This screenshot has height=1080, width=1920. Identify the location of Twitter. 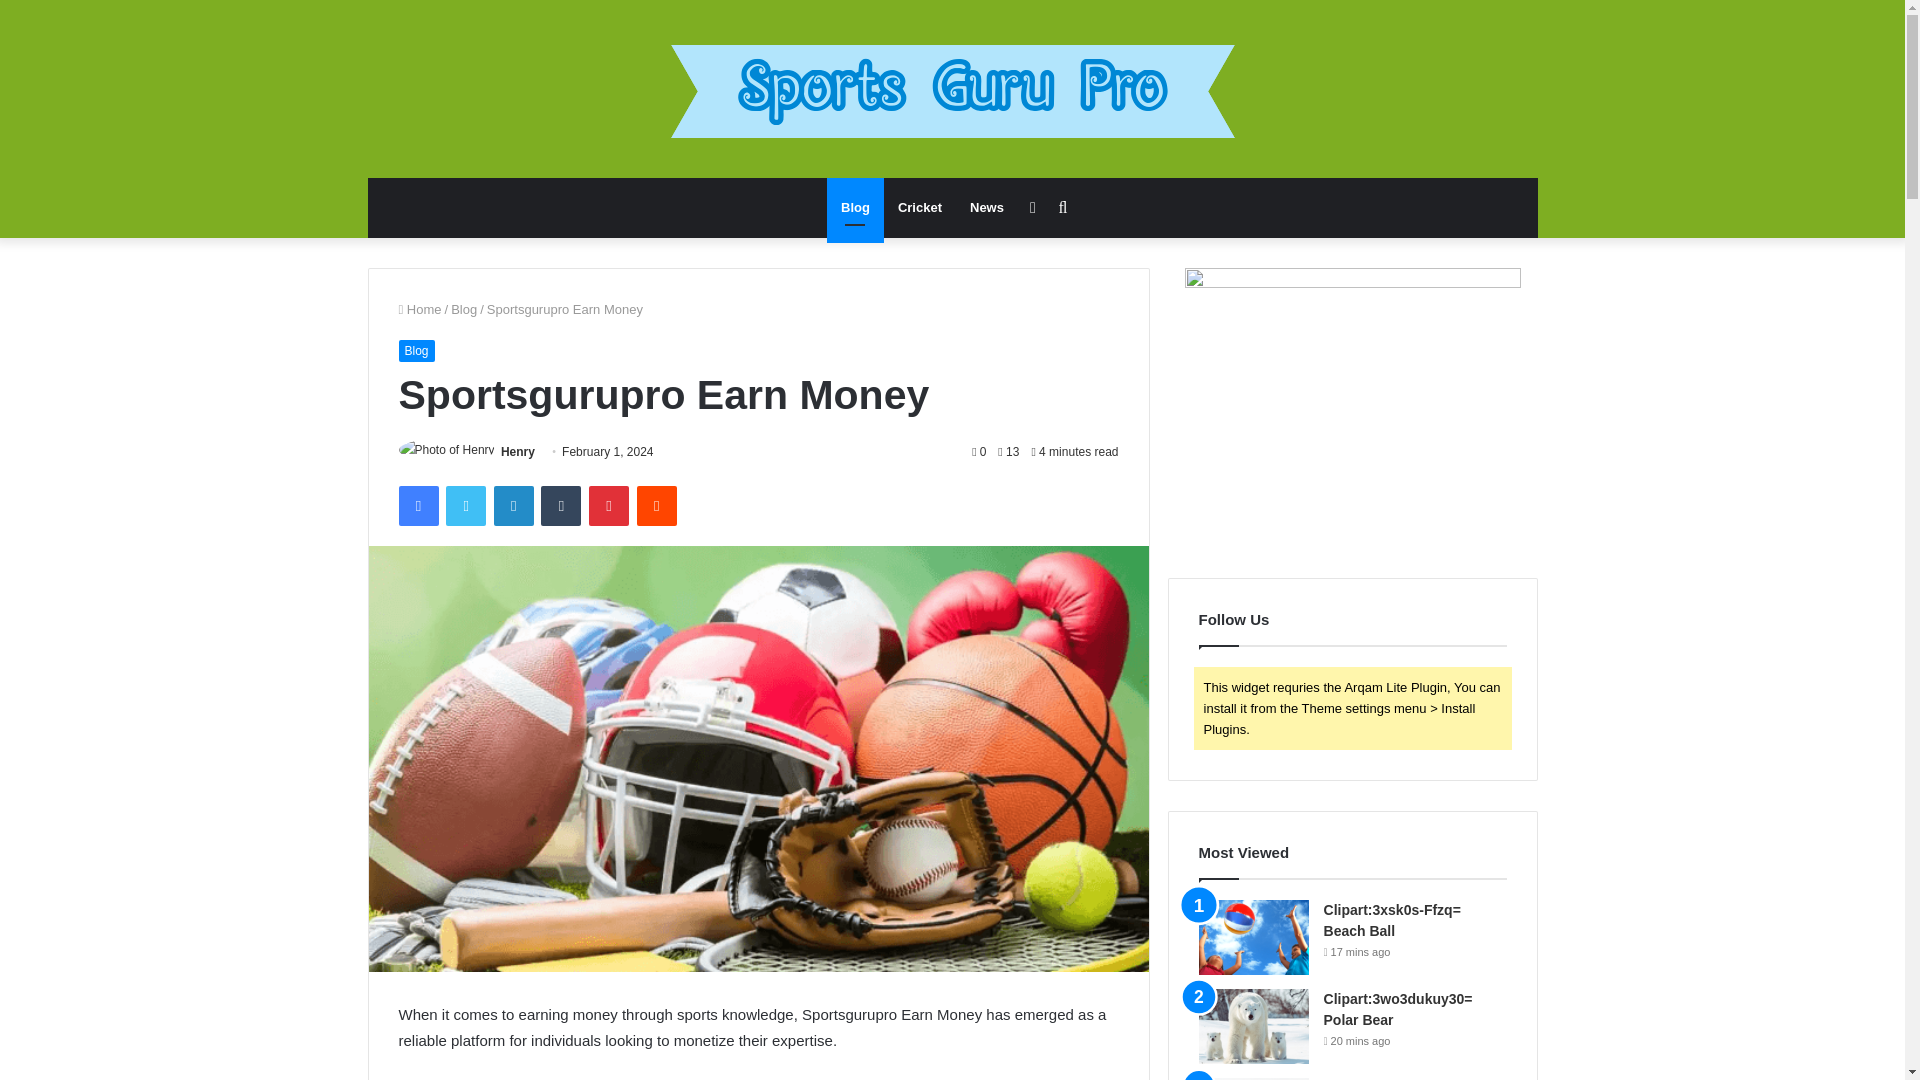
(465, 506).